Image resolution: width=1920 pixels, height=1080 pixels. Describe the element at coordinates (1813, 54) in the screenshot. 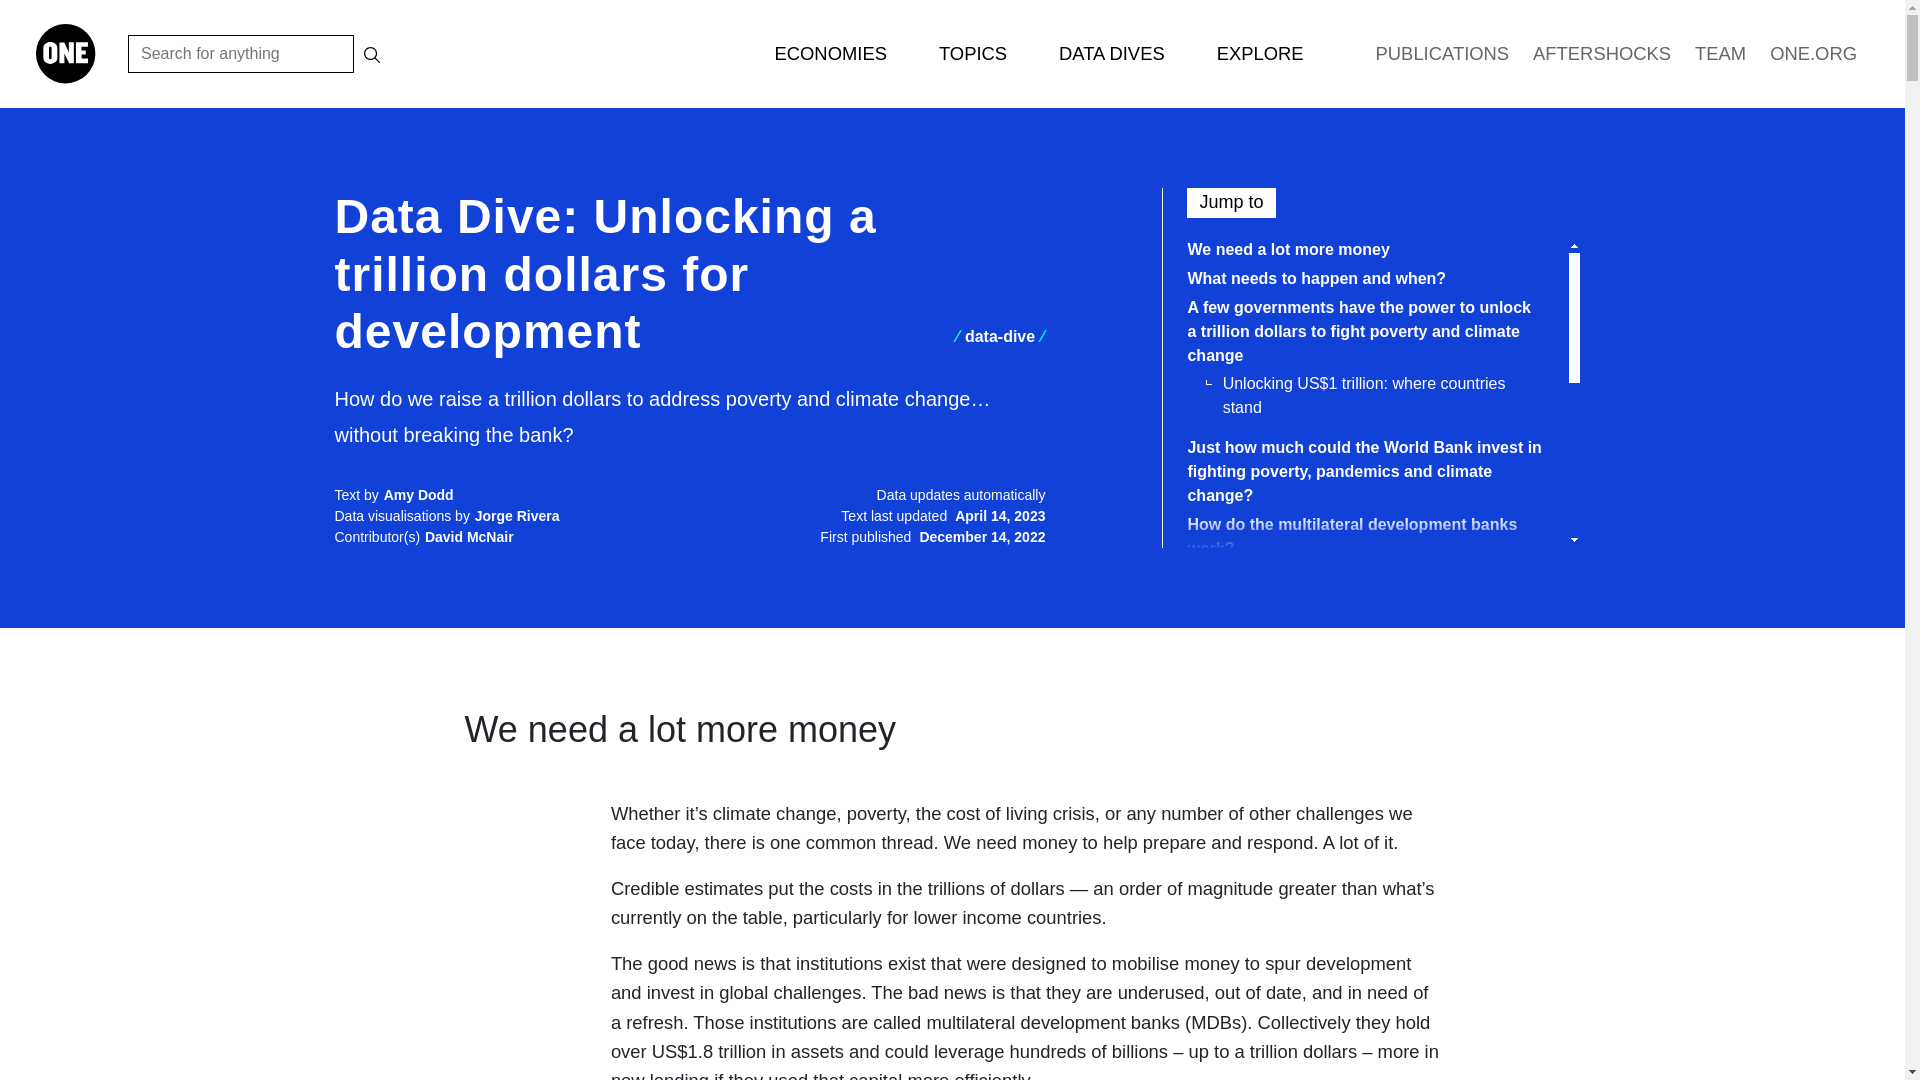

I see `one.org` at that location.